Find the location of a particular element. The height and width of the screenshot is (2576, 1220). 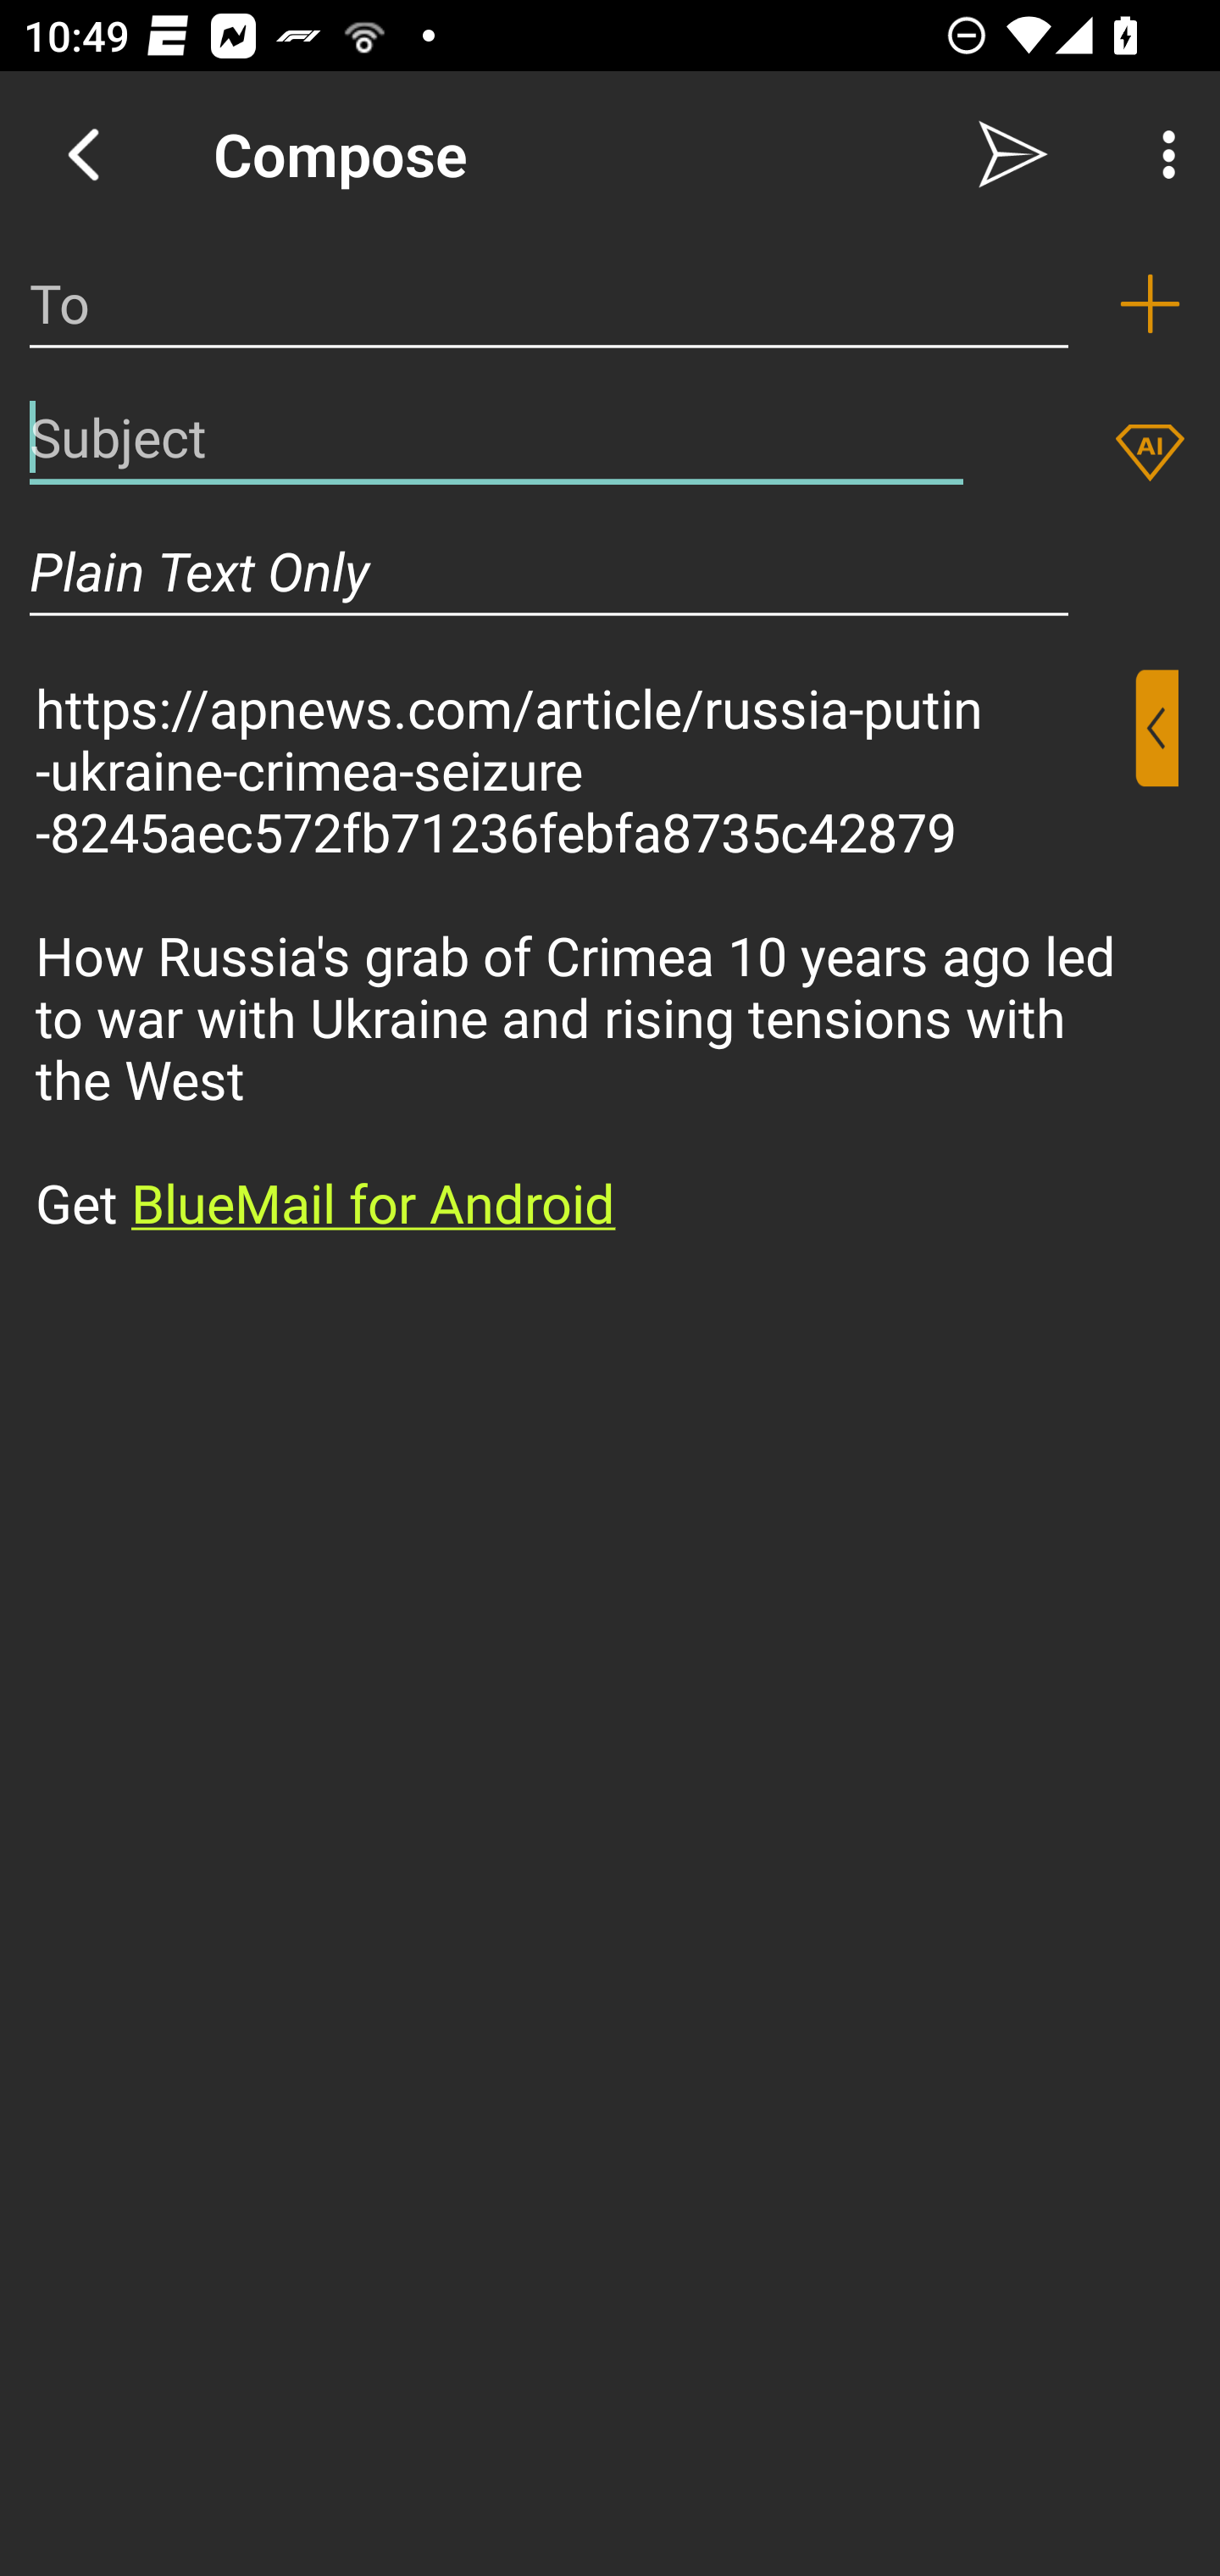

Add recipient (To) is located at coordinates (1150, 303).